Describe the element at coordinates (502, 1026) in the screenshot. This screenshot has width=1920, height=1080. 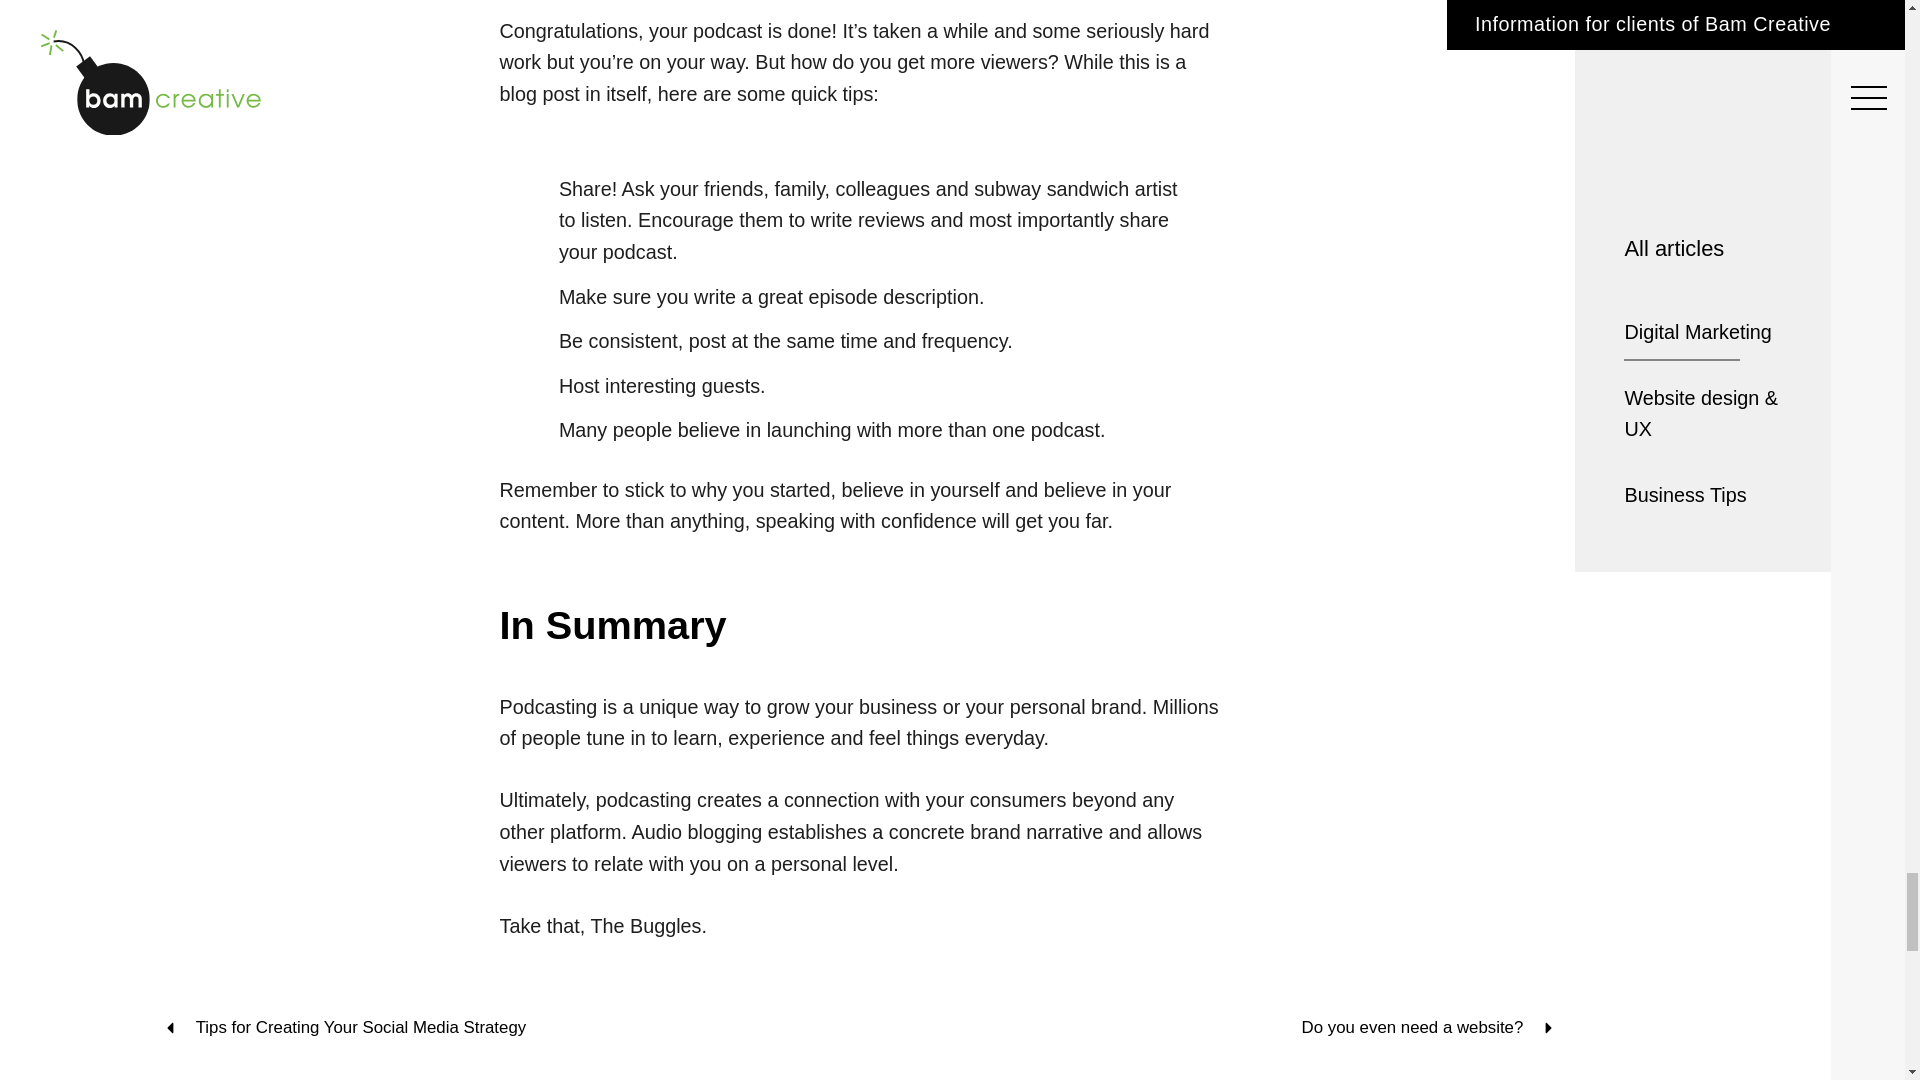
I see `Read more: Tips for Creating Your Social Media Strategy` at that location.